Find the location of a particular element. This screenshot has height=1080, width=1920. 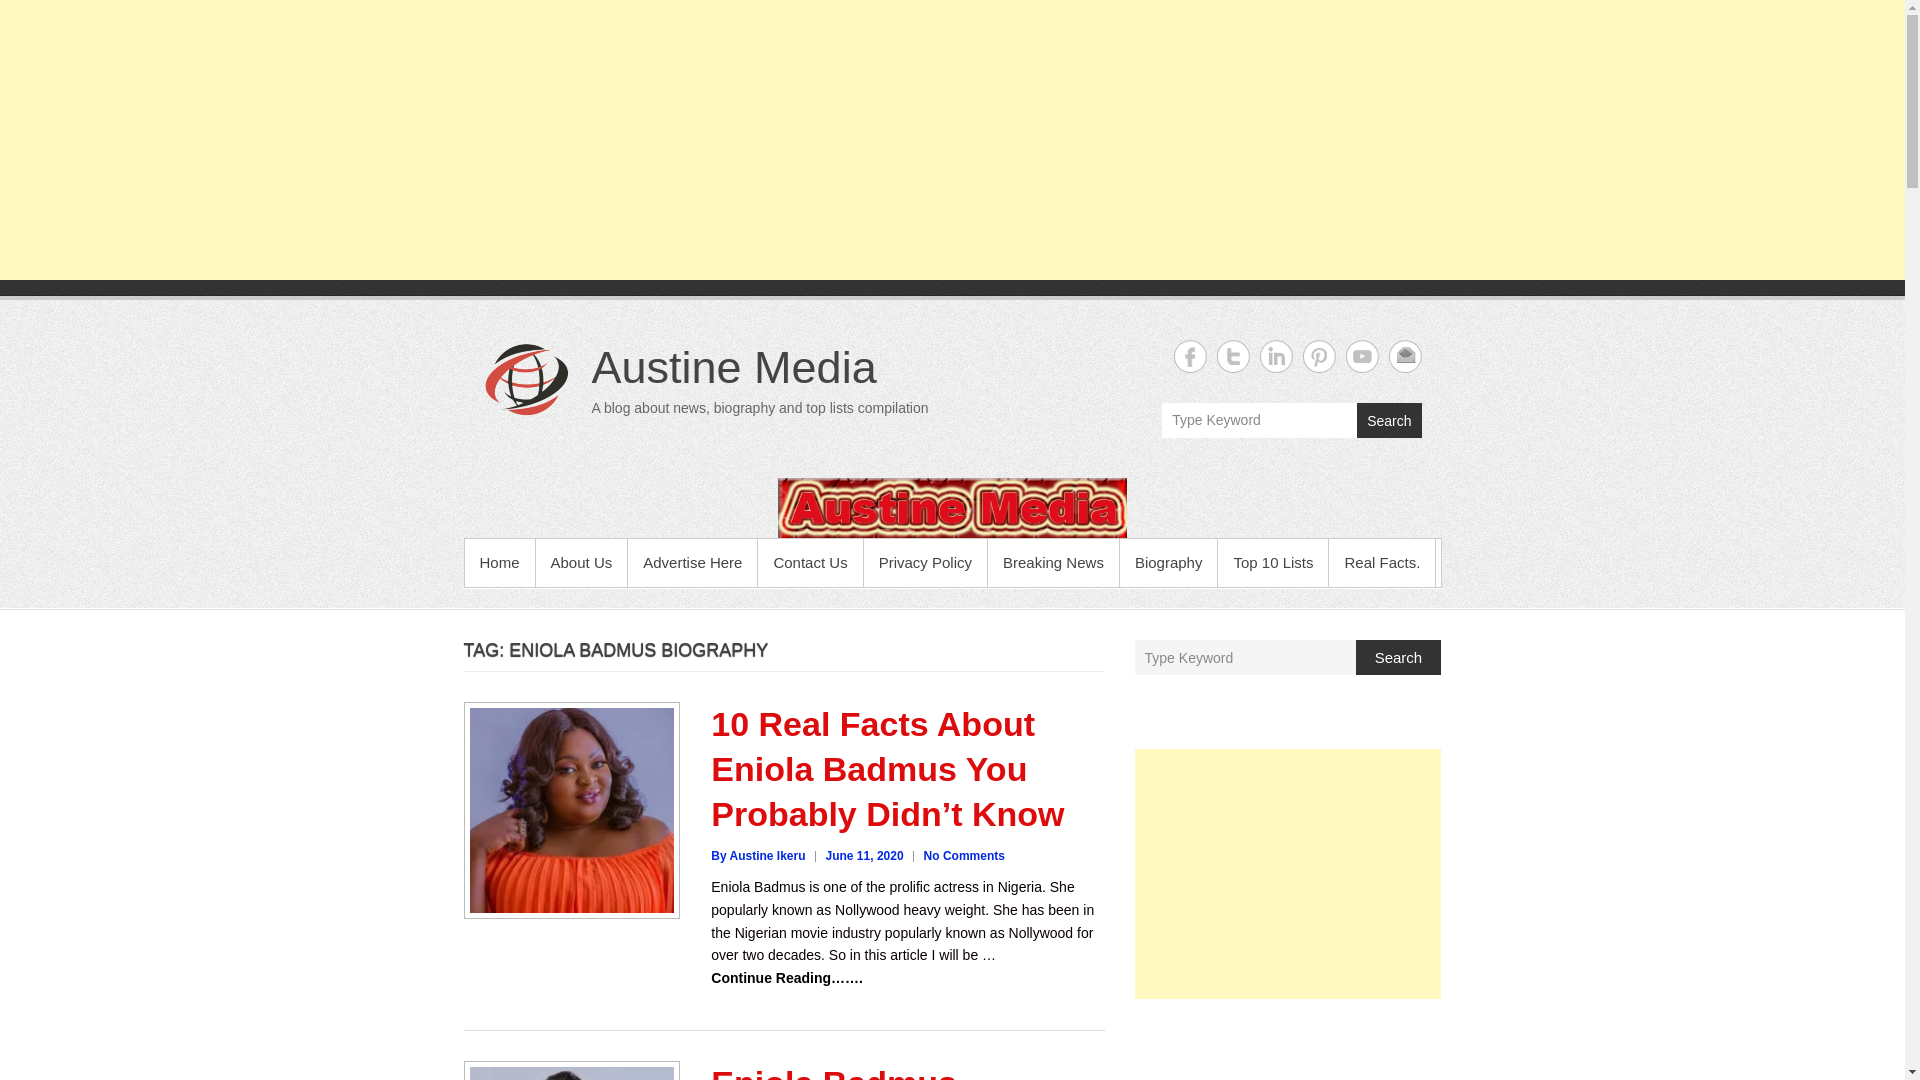

Type Keyword is located at coordinates (1259, 420).